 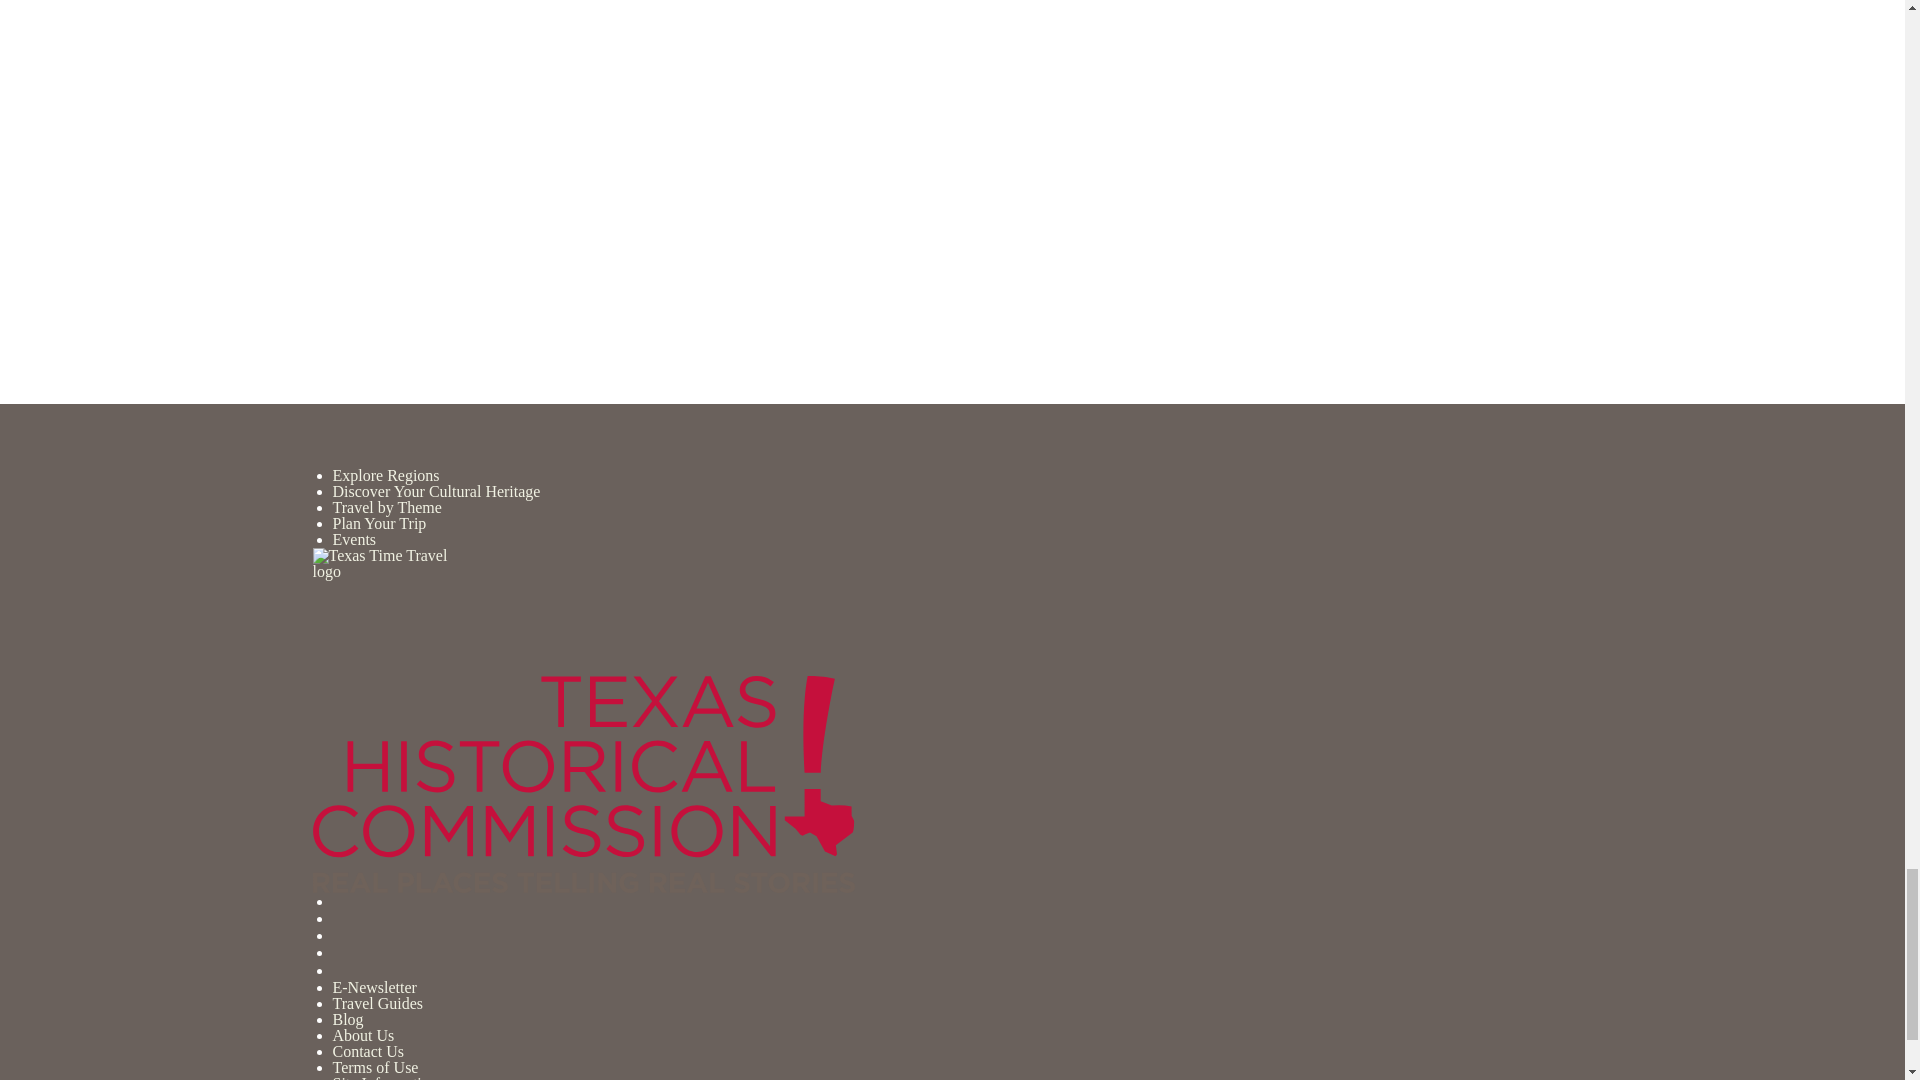 I want to click on Discover Your Cultural Heritage, so click(x=436, y=491).